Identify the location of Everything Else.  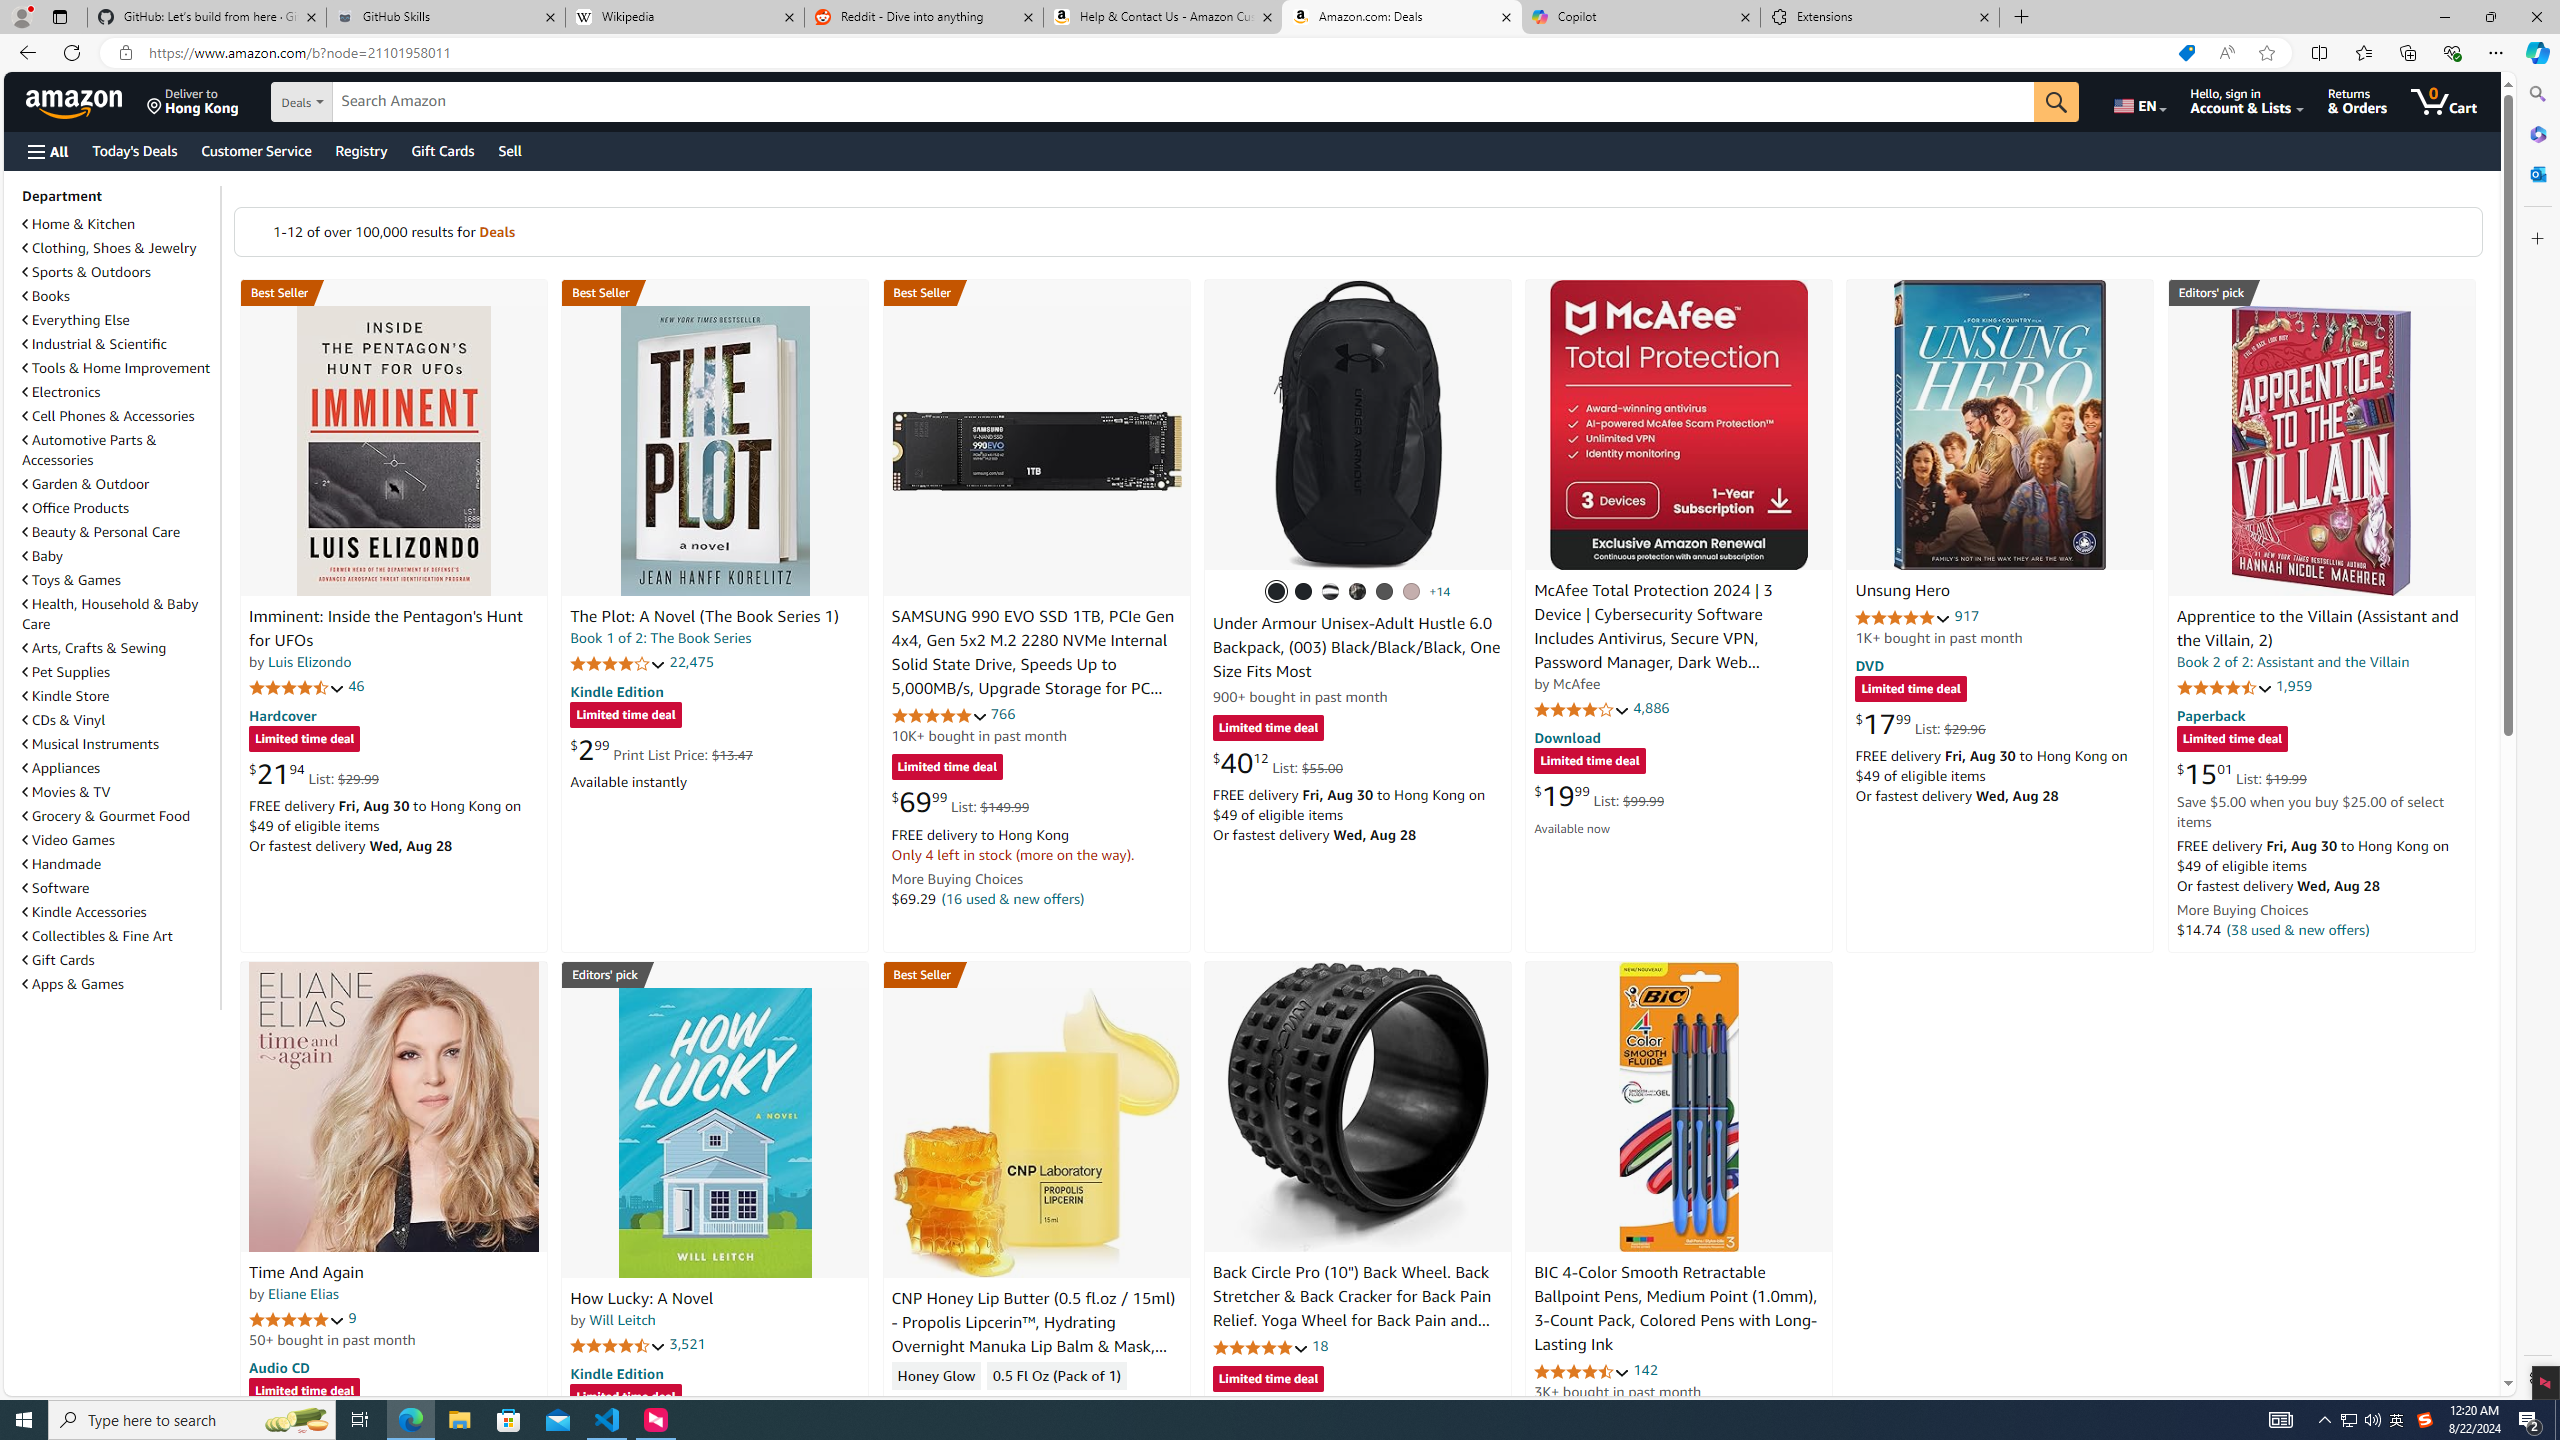
(119, 319).